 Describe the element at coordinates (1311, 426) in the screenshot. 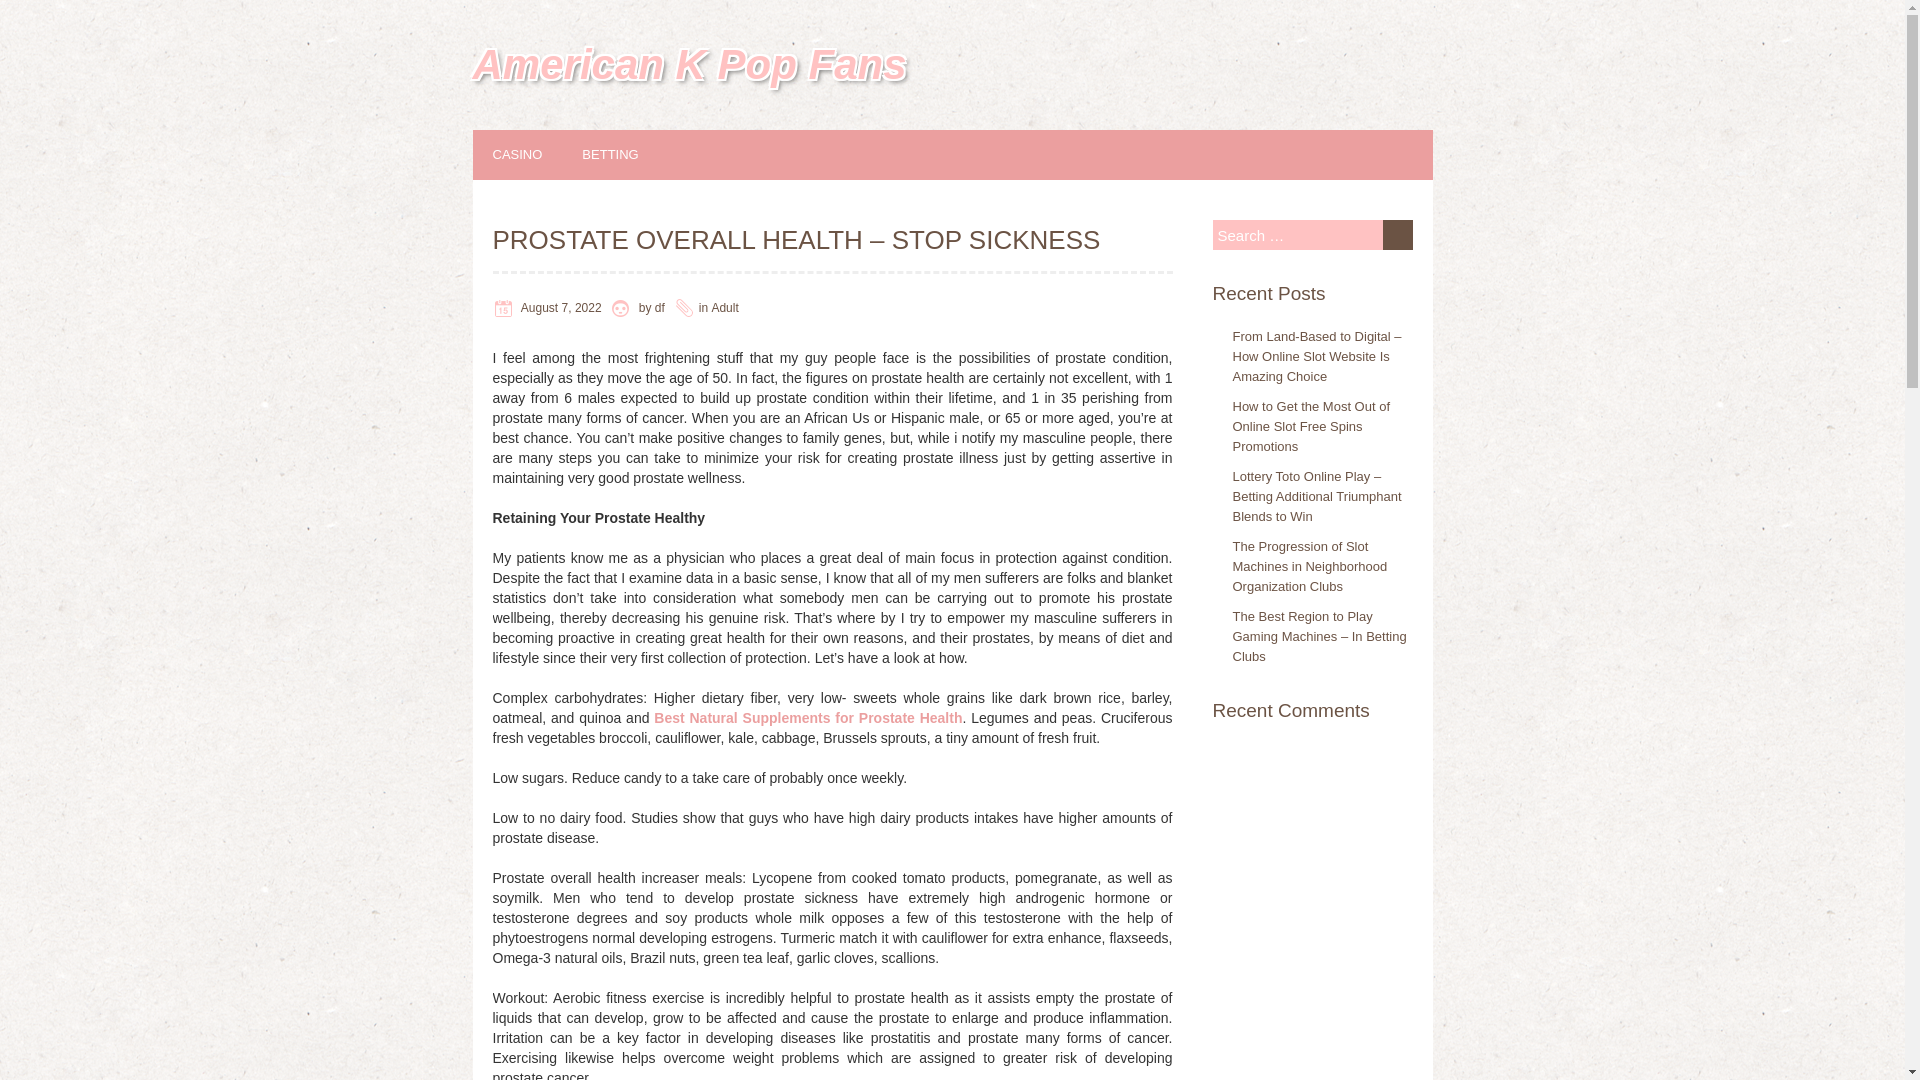

I see `How to Get the Most Out of Online Slot Free Spins Promotions` at that location.